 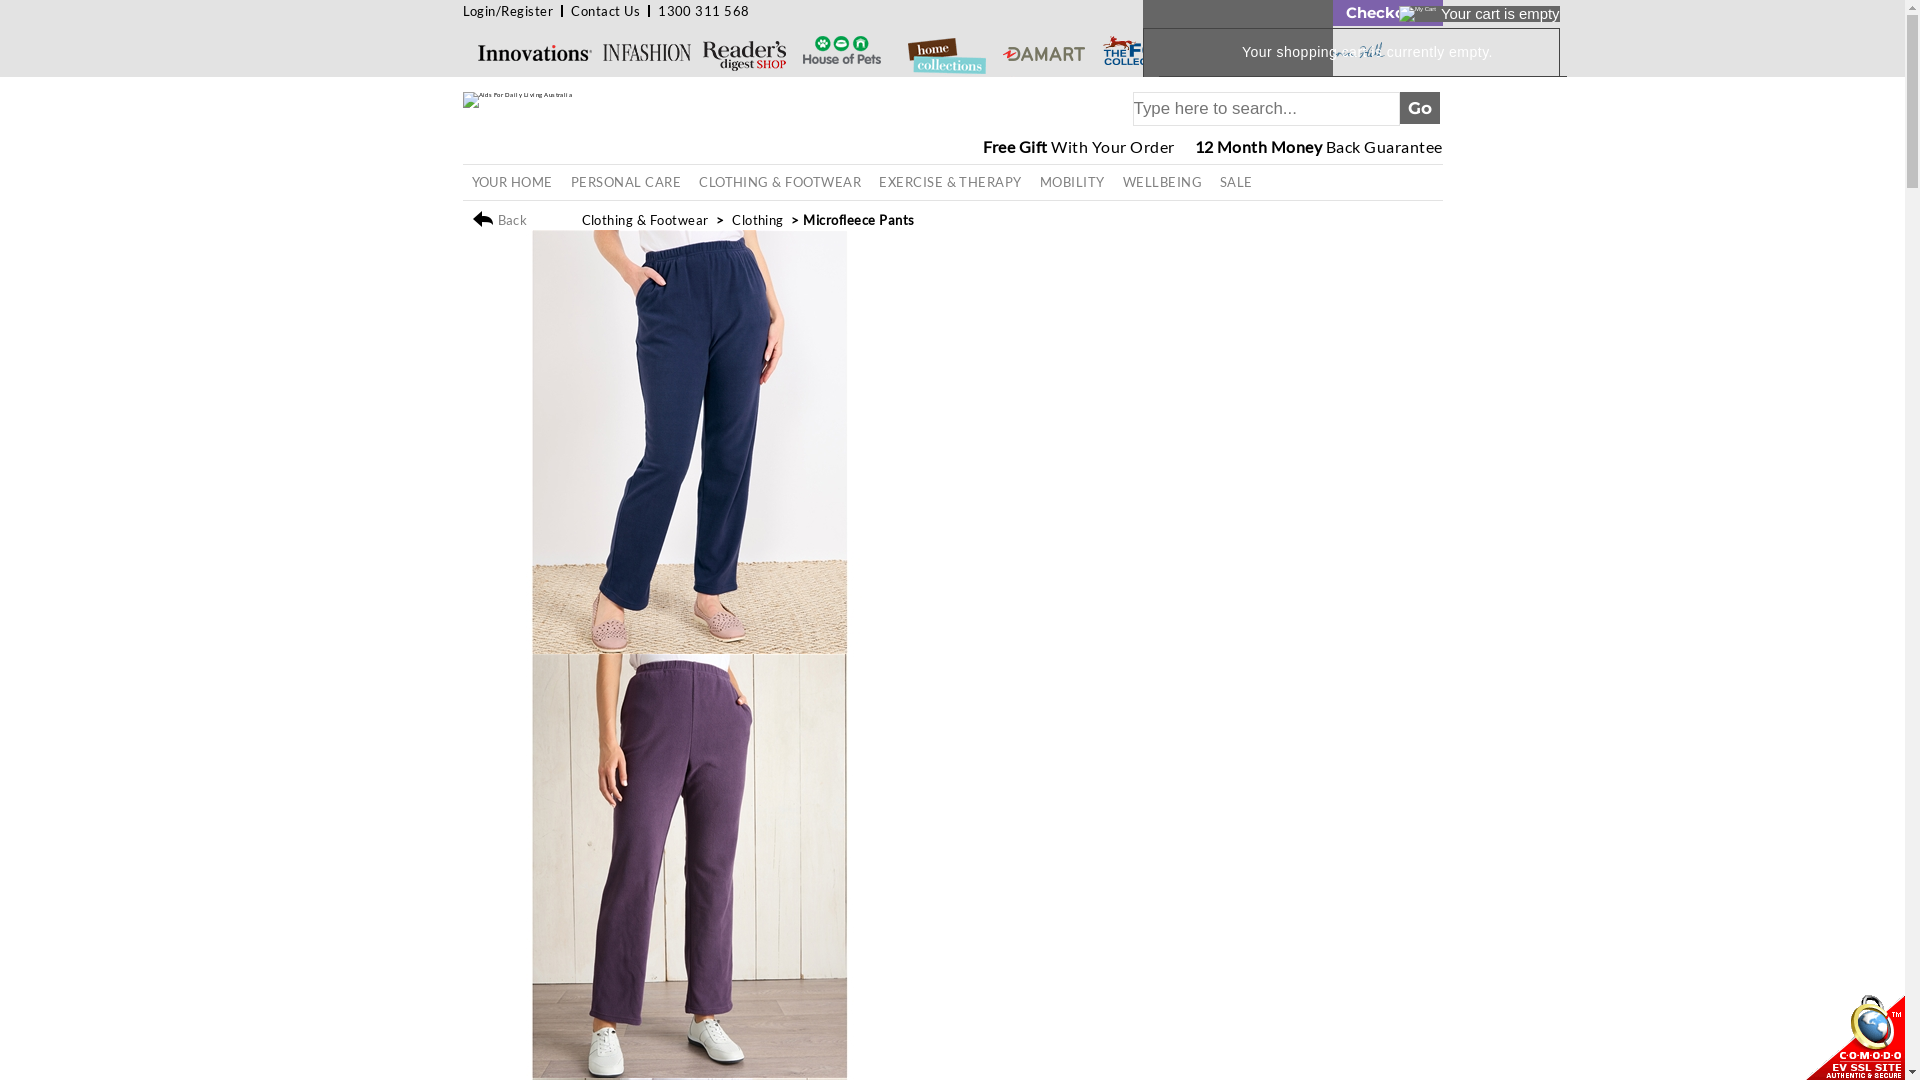 What do you see at coordinates (512, 182) in the screenshot?
I see `YOUR HOME` at bounding box center [512, 182].